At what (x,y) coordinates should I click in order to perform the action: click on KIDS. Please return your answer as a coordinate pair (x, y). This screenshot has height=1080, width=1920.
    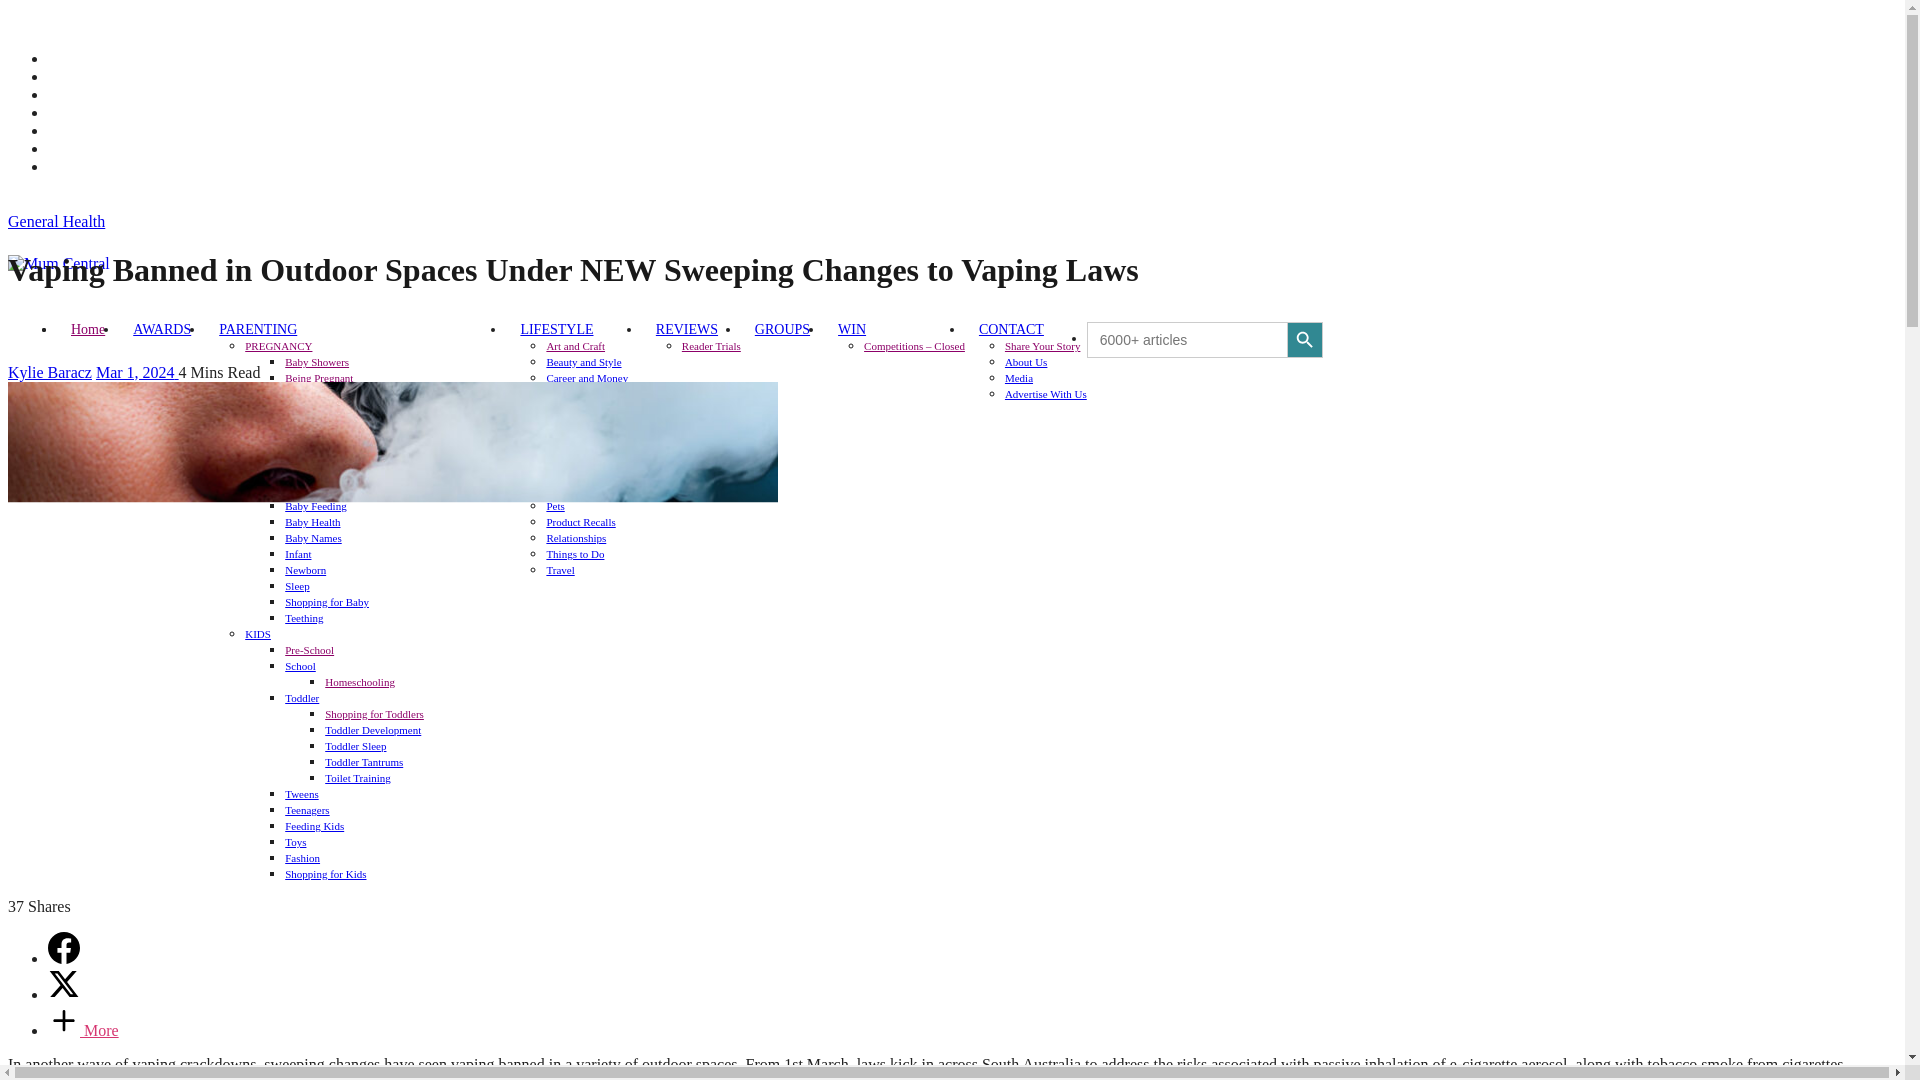
    Looking at the image, I should click on (258, 634).